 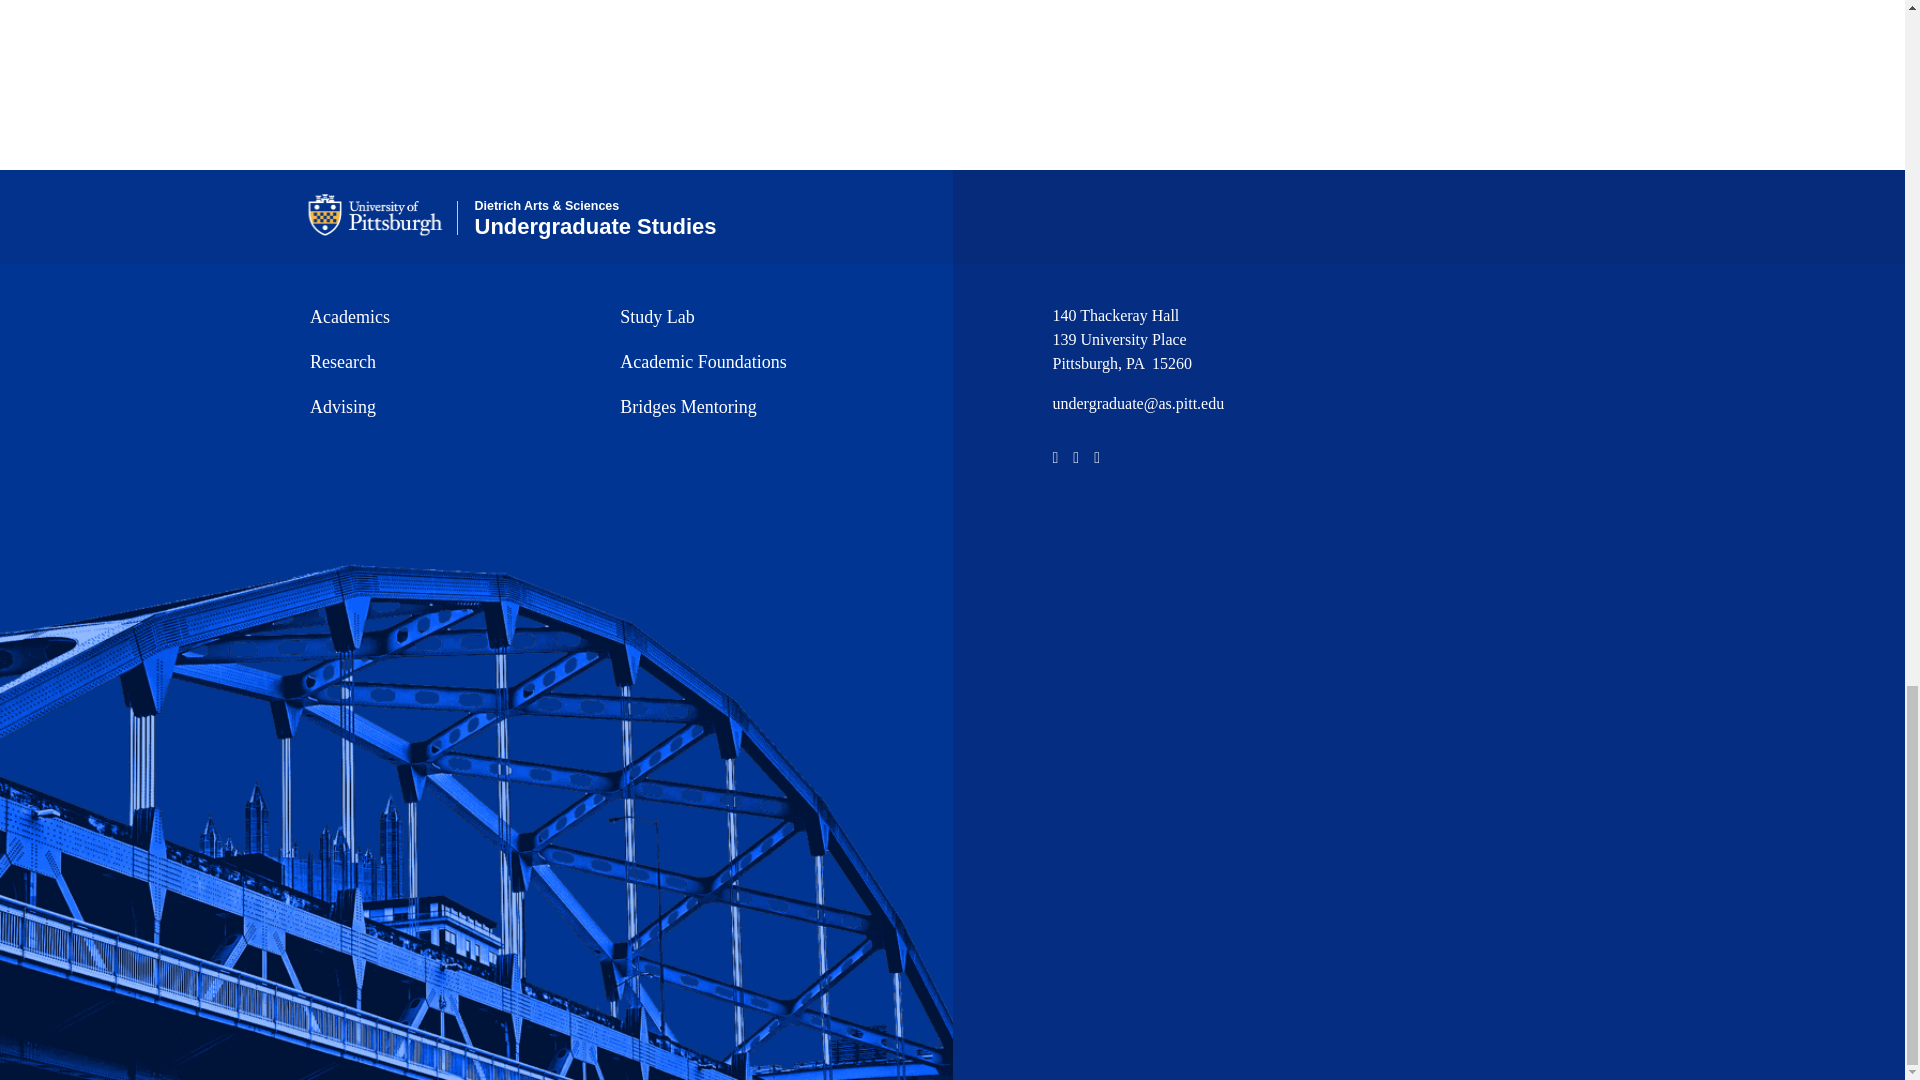 I want to click on Study Lab, so click(x=756, y=316).